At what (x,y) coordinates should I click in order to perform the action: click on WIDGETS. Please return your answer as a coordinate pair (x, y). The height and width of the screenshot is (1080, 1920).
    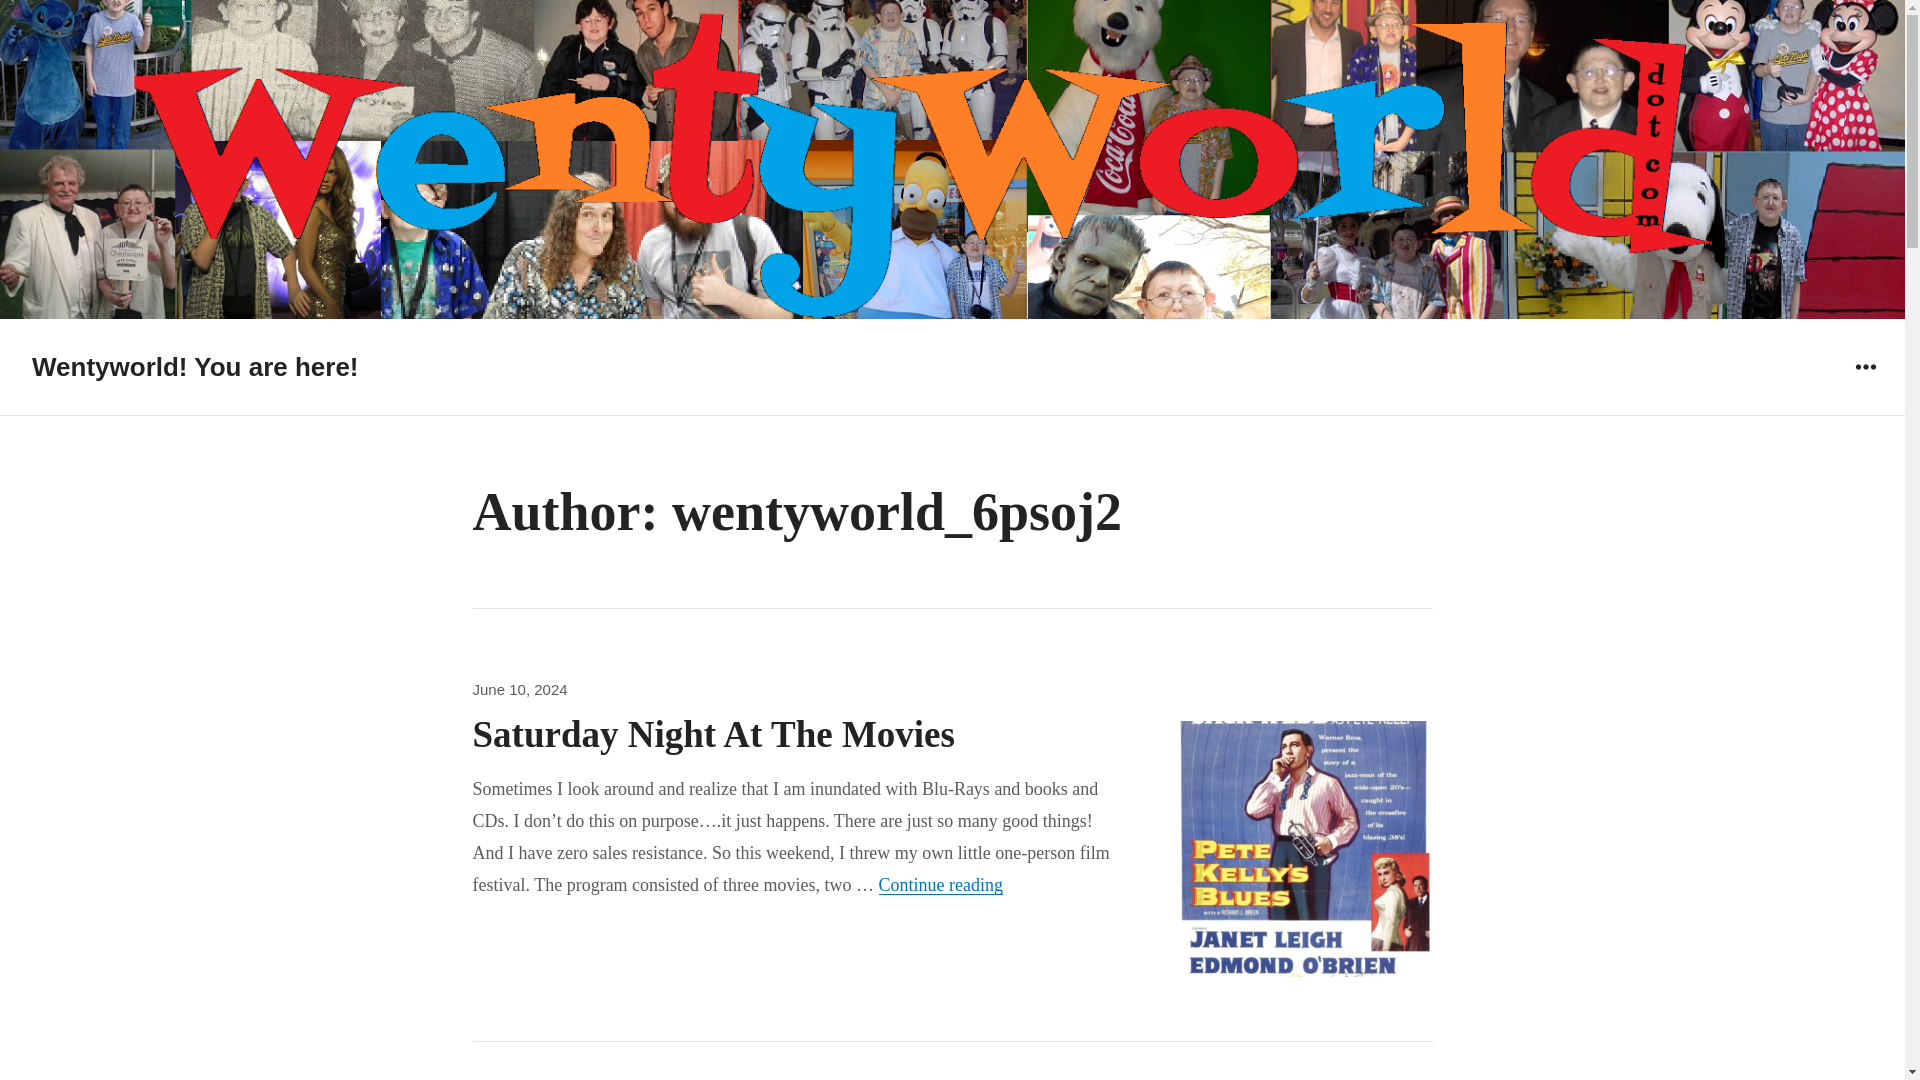
    Looking at the image, I should click on (1865, 367).